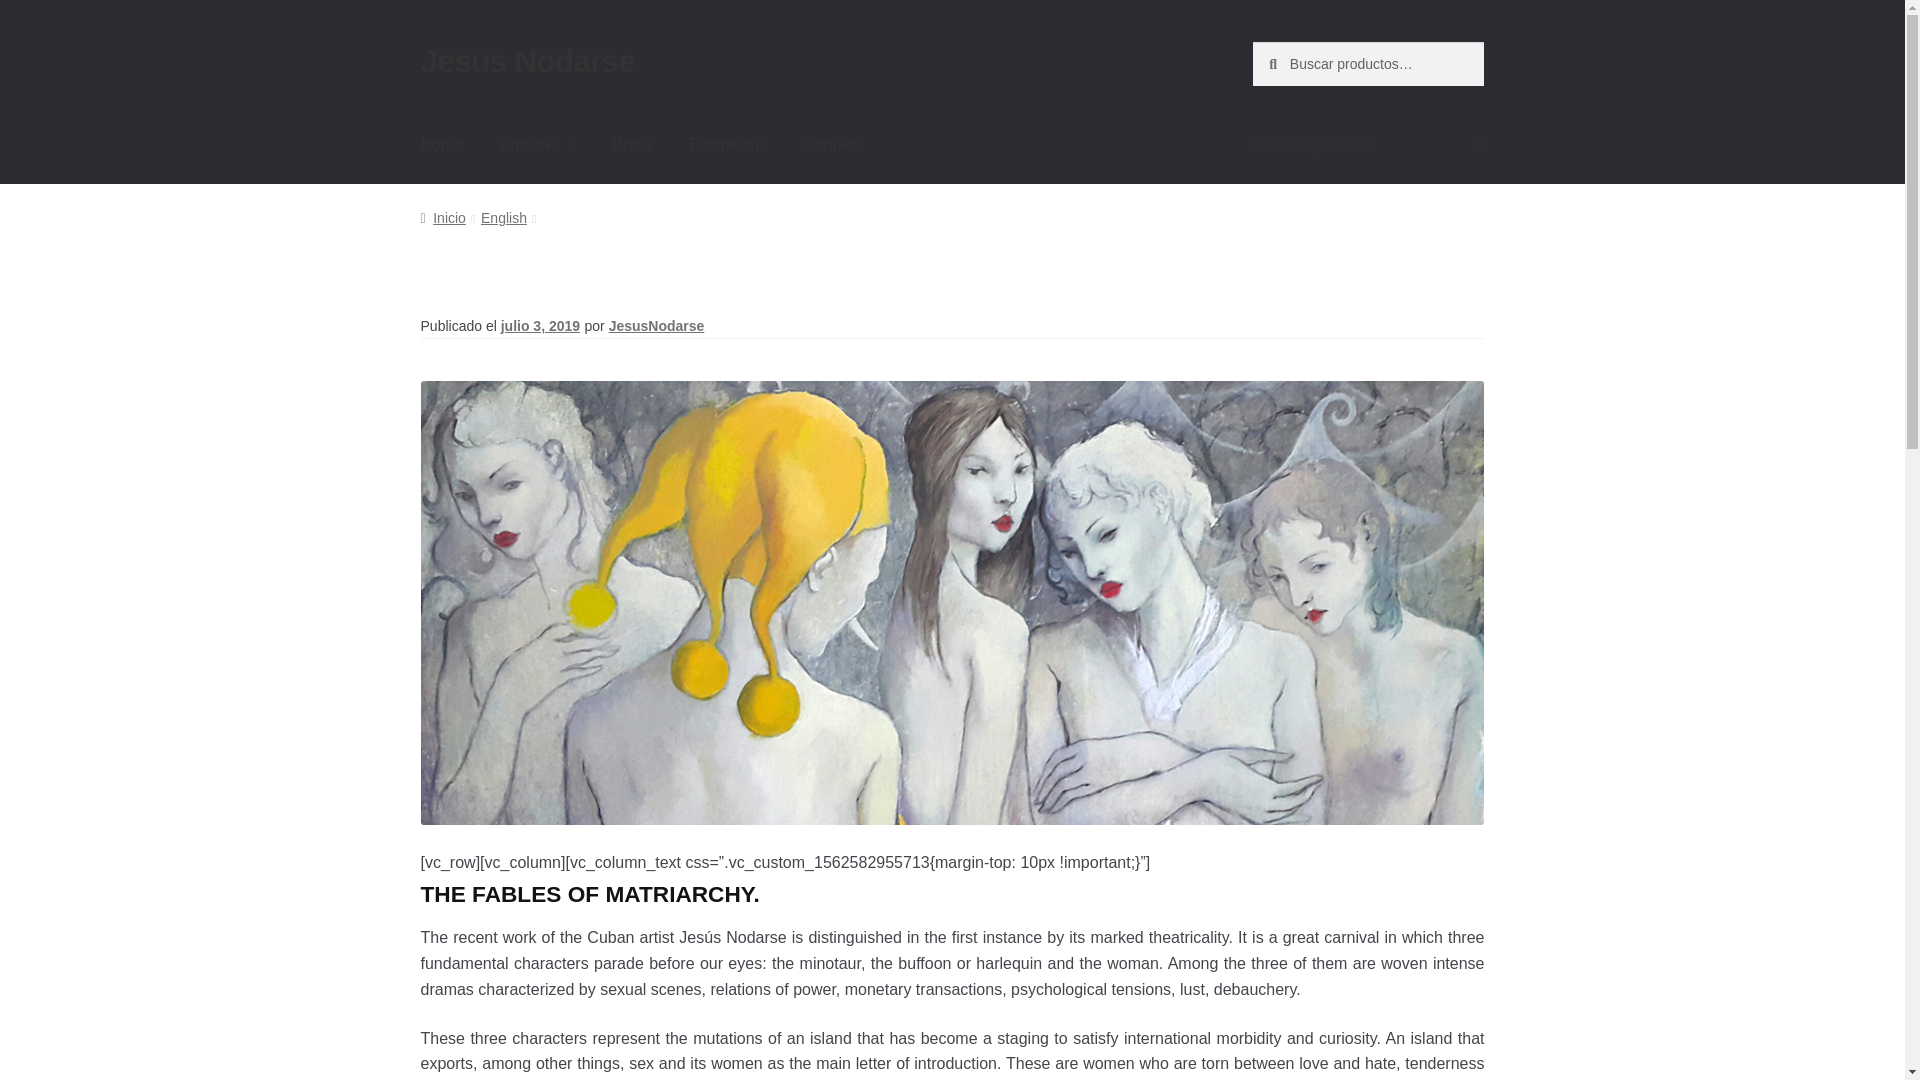  I want to click on Artwork, so click(537, 144).